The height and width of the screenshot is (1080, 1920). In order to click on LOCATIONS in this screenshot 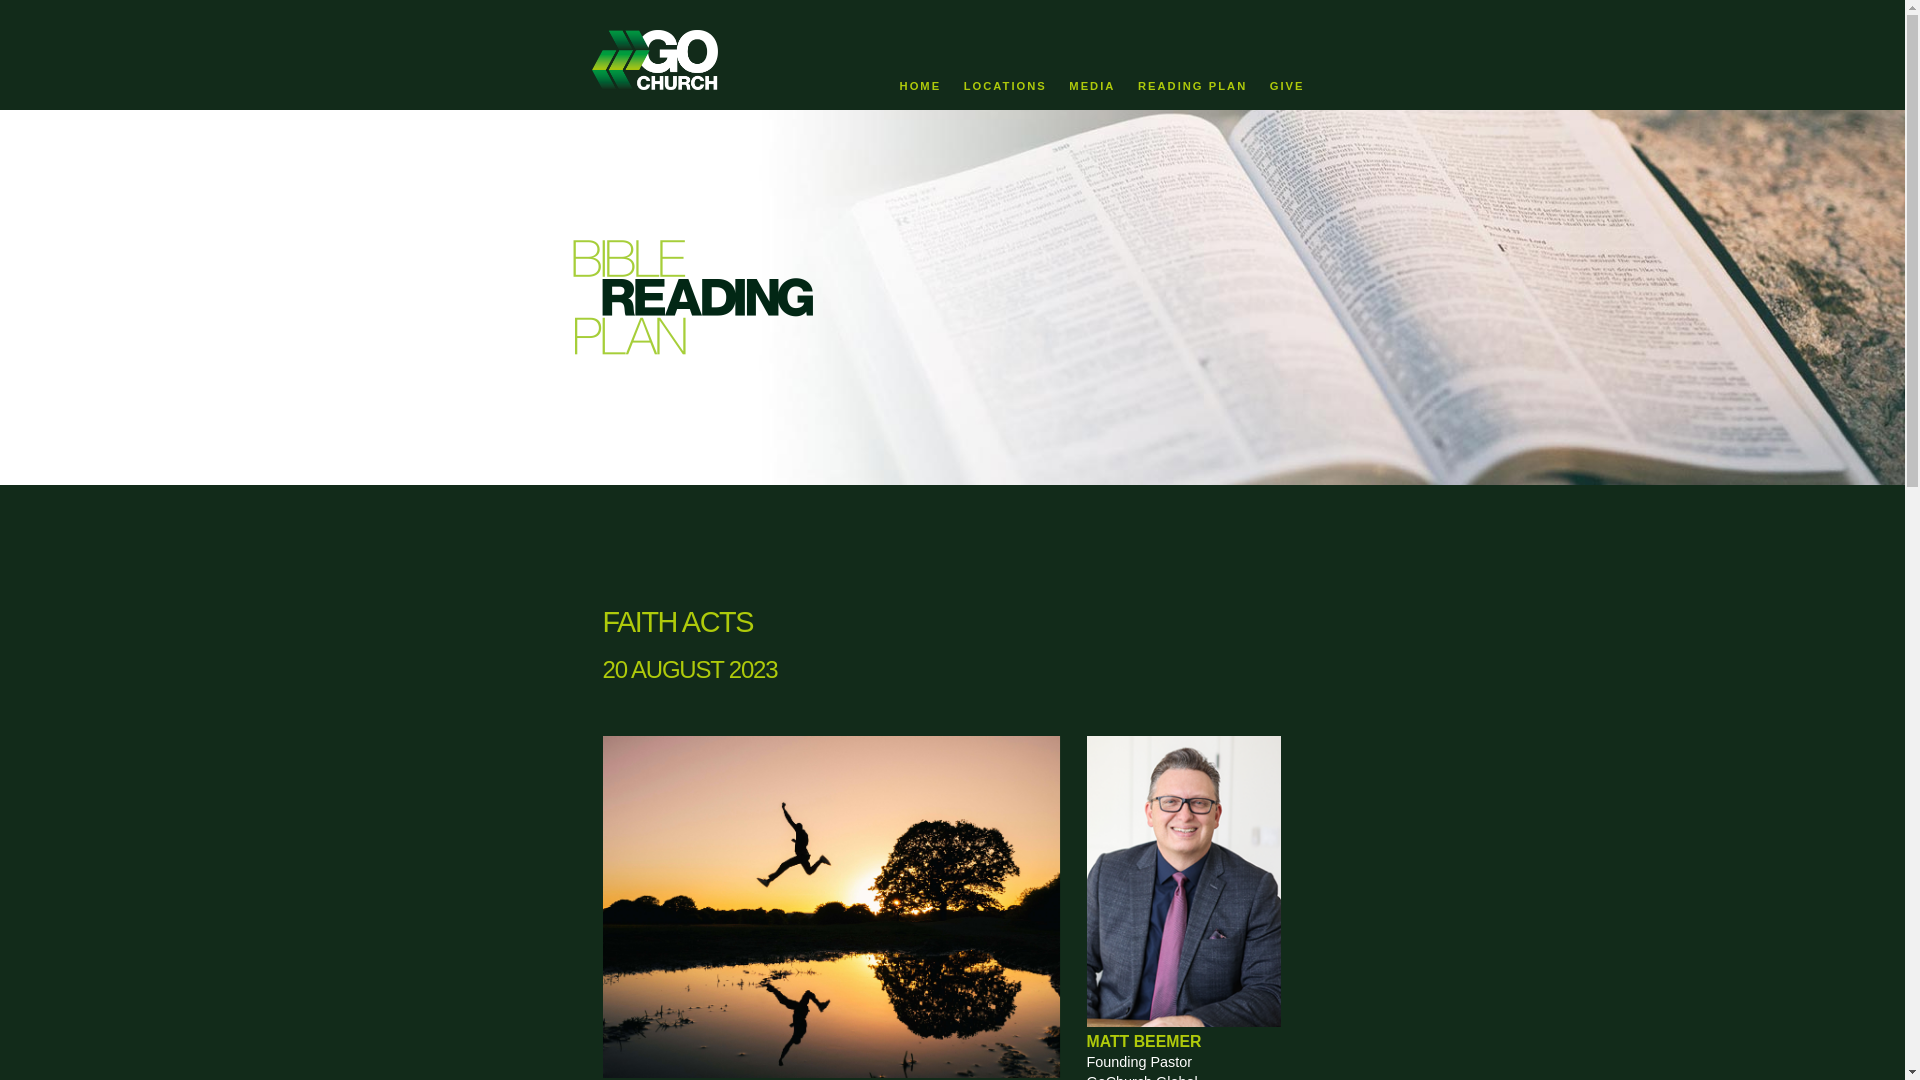, I will do `click(1004, 86)`.